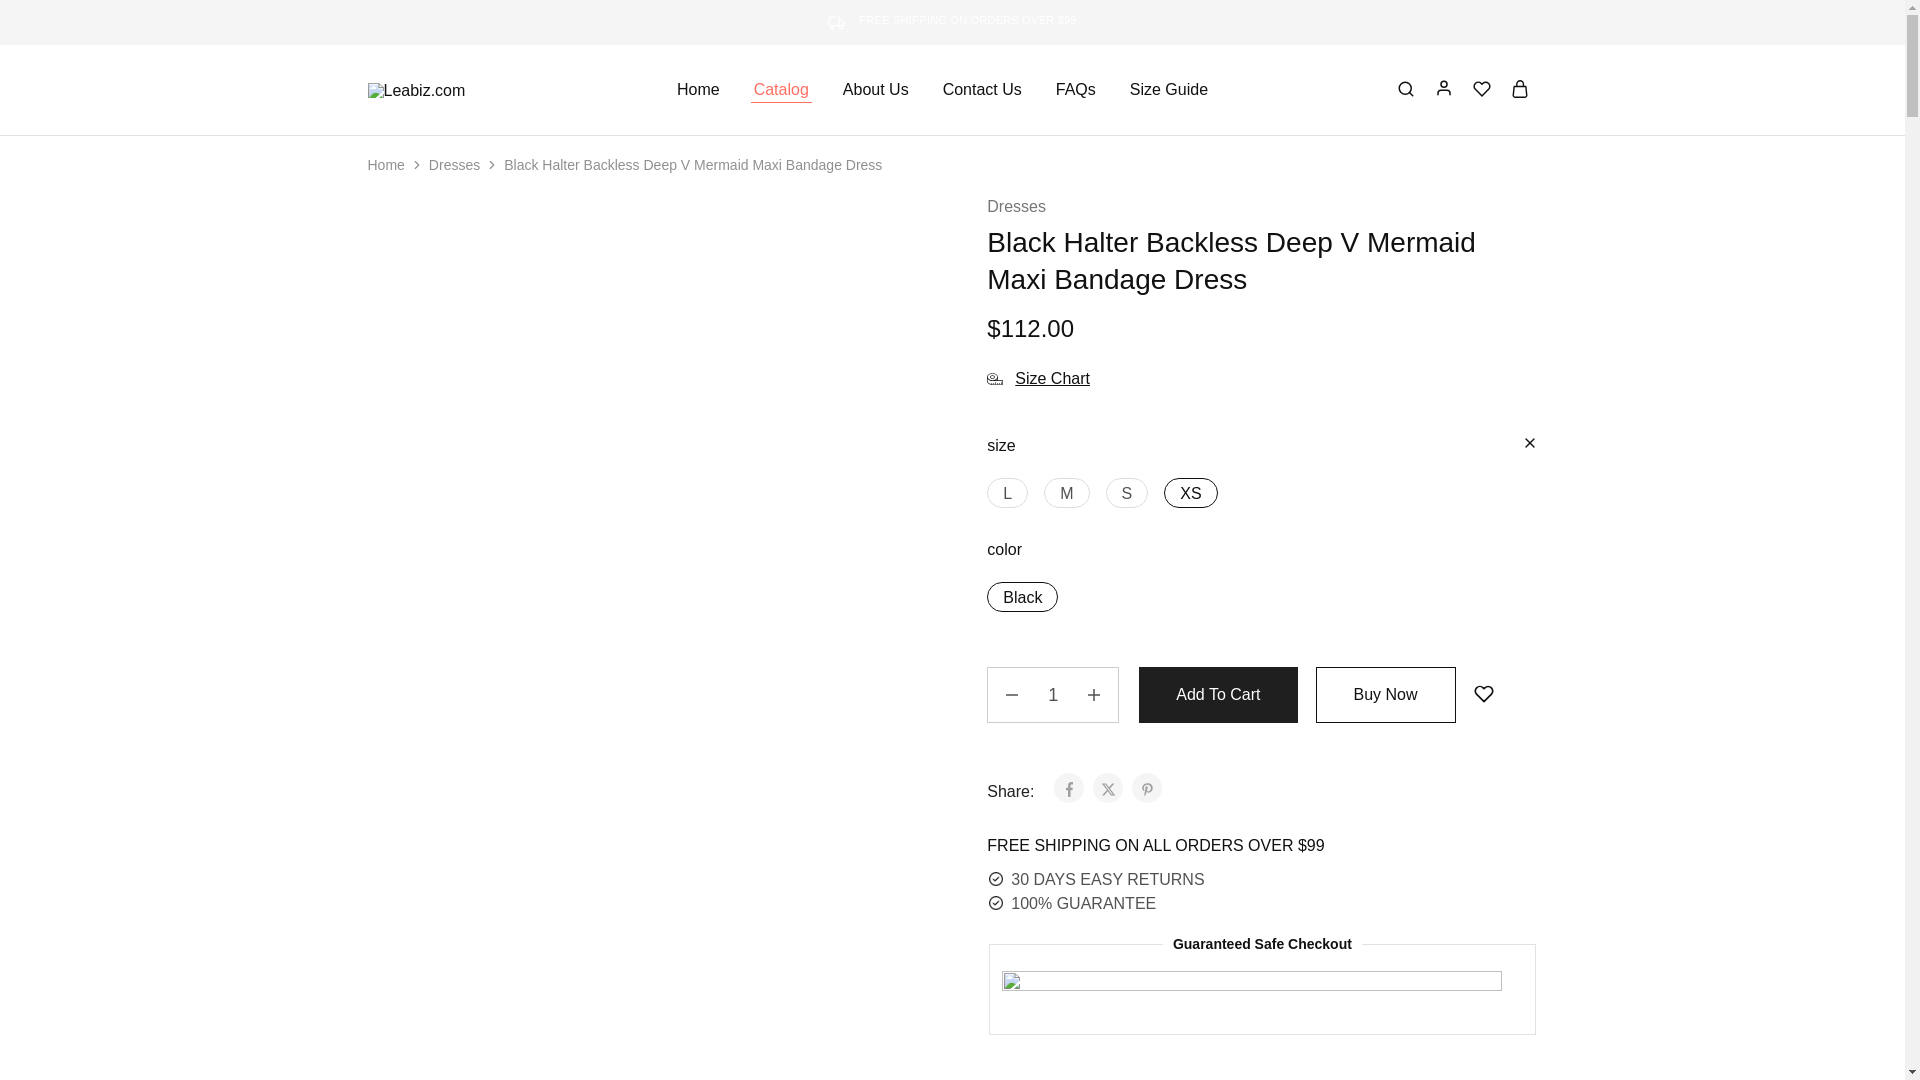 The image size is (1920, 1080). I want to click on FAQs, so click(1075, 90).